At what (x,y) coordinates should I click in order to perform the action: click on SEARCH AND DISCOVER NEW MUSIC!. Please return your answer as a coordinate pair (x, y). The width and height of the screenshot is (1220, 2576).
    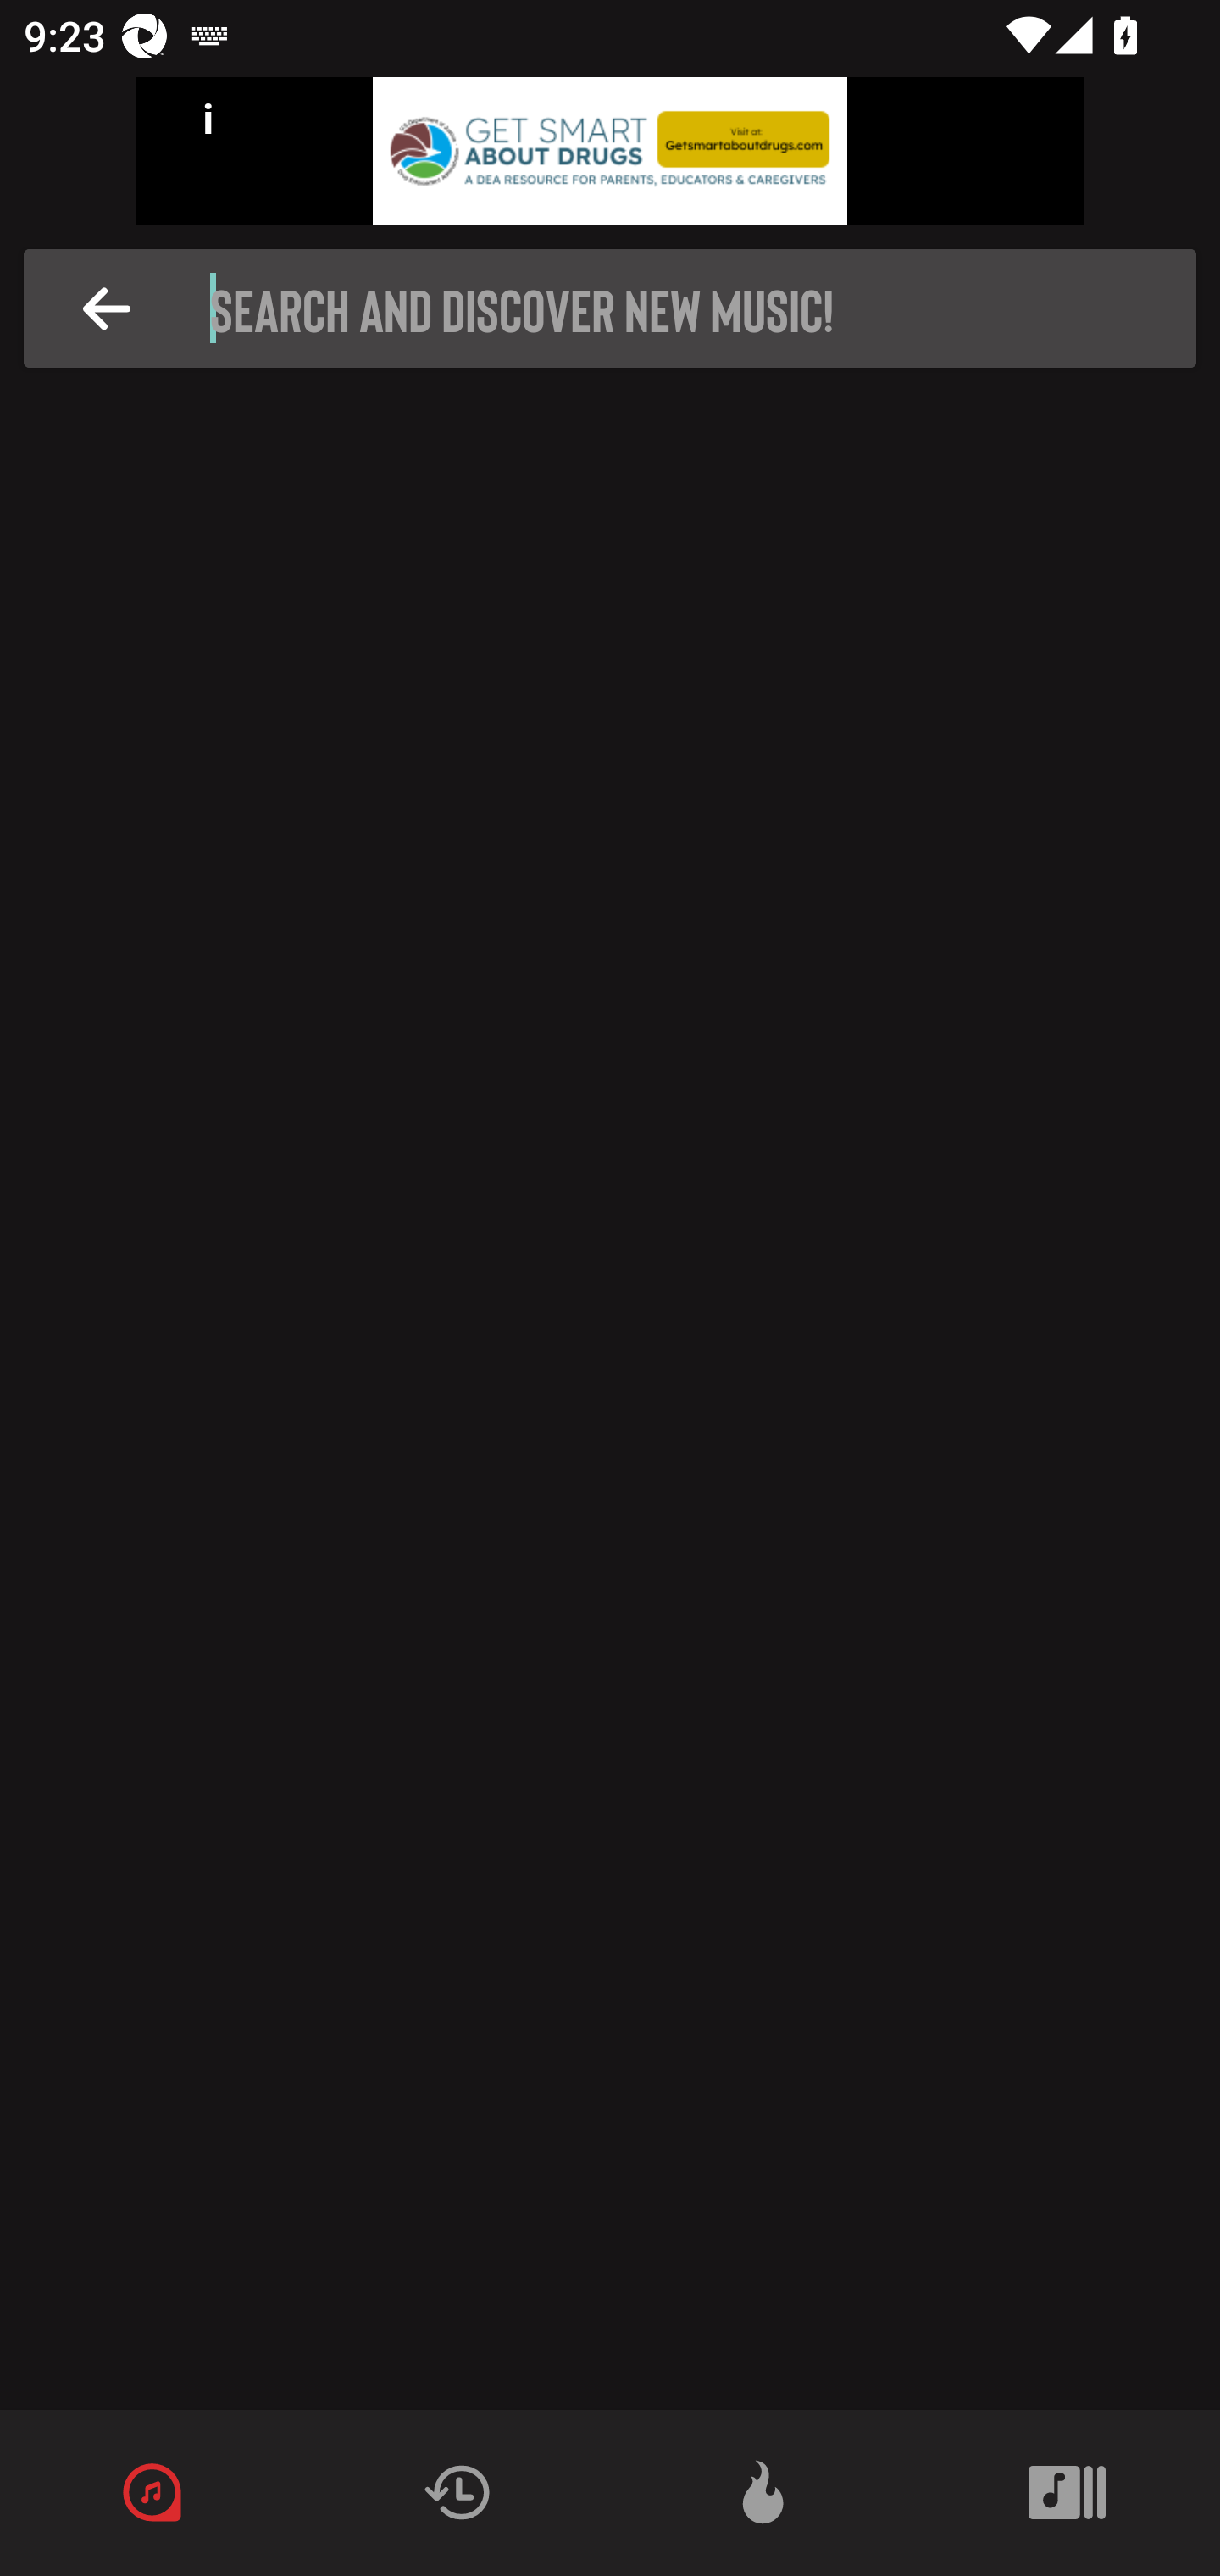
    Looking at the image, I should click on (619, 308).